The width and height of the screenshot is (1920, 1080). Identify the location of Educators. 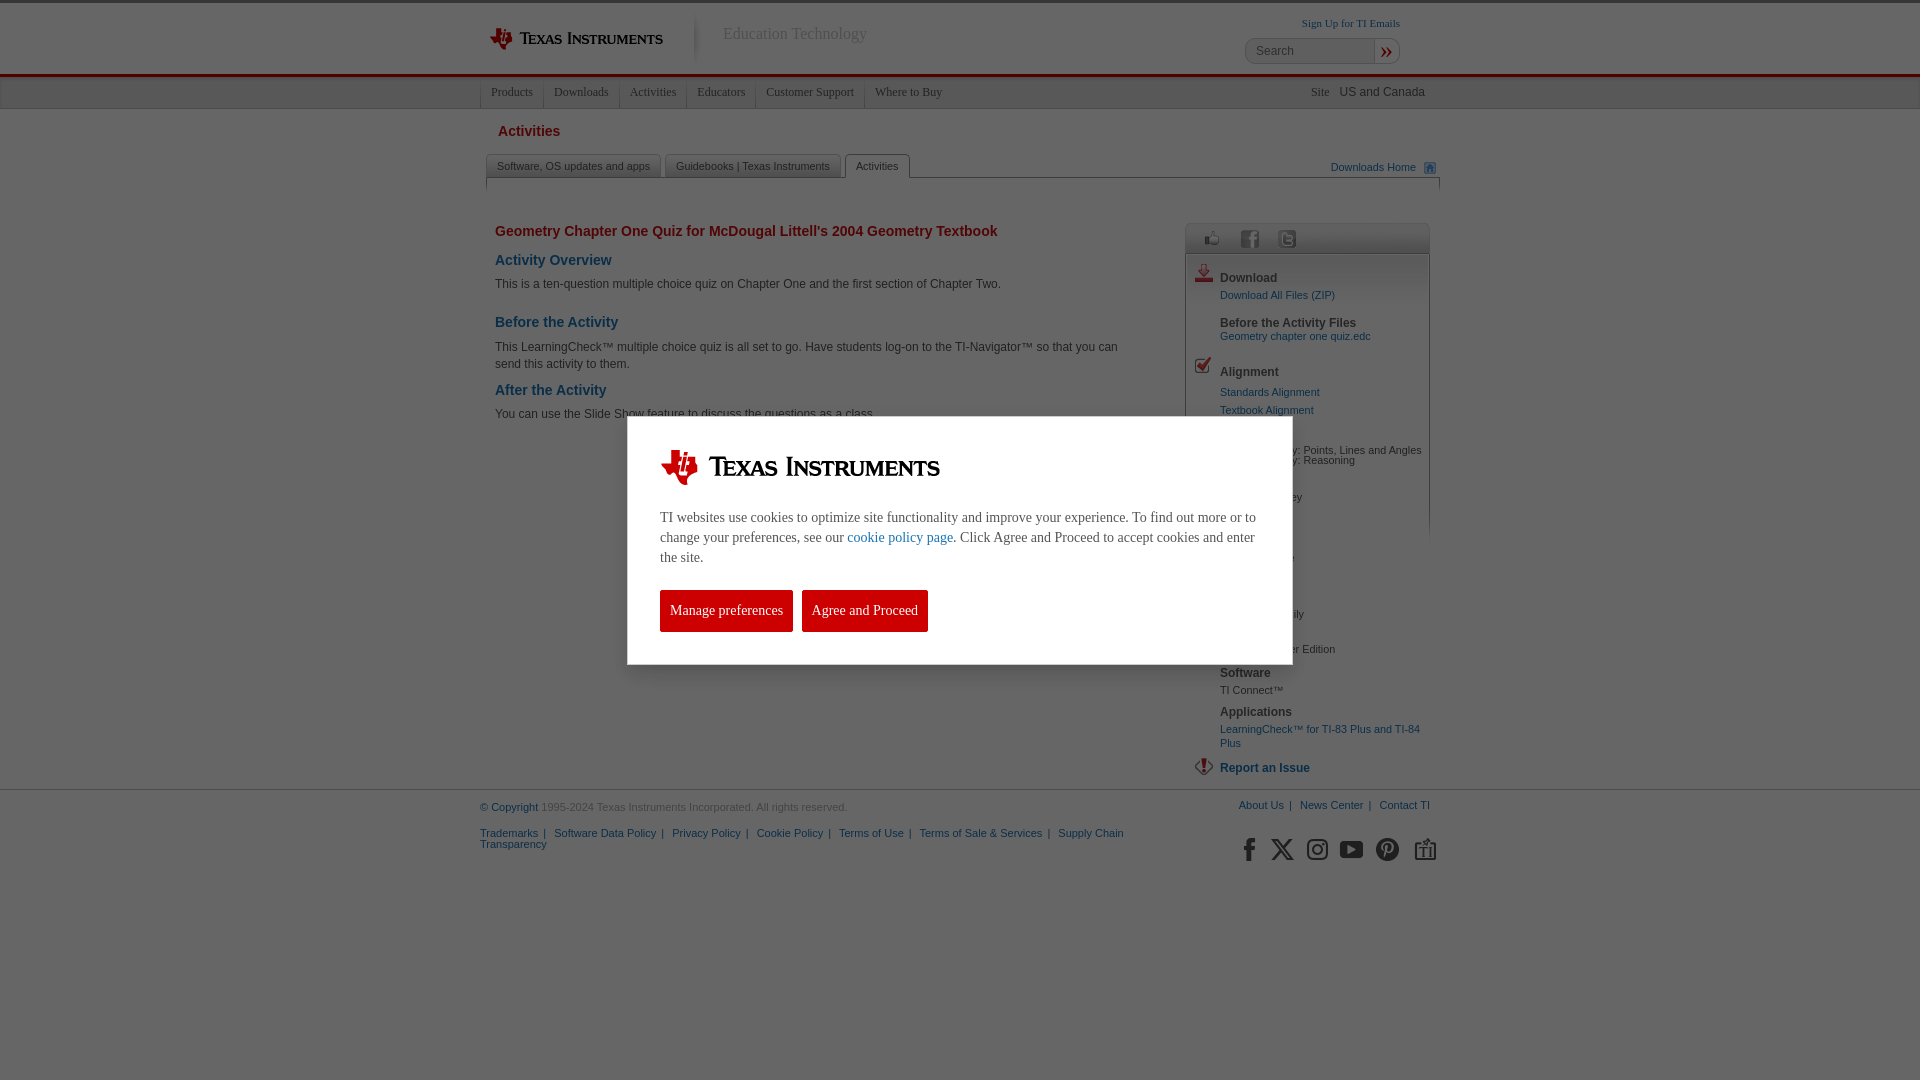
(720, 92).